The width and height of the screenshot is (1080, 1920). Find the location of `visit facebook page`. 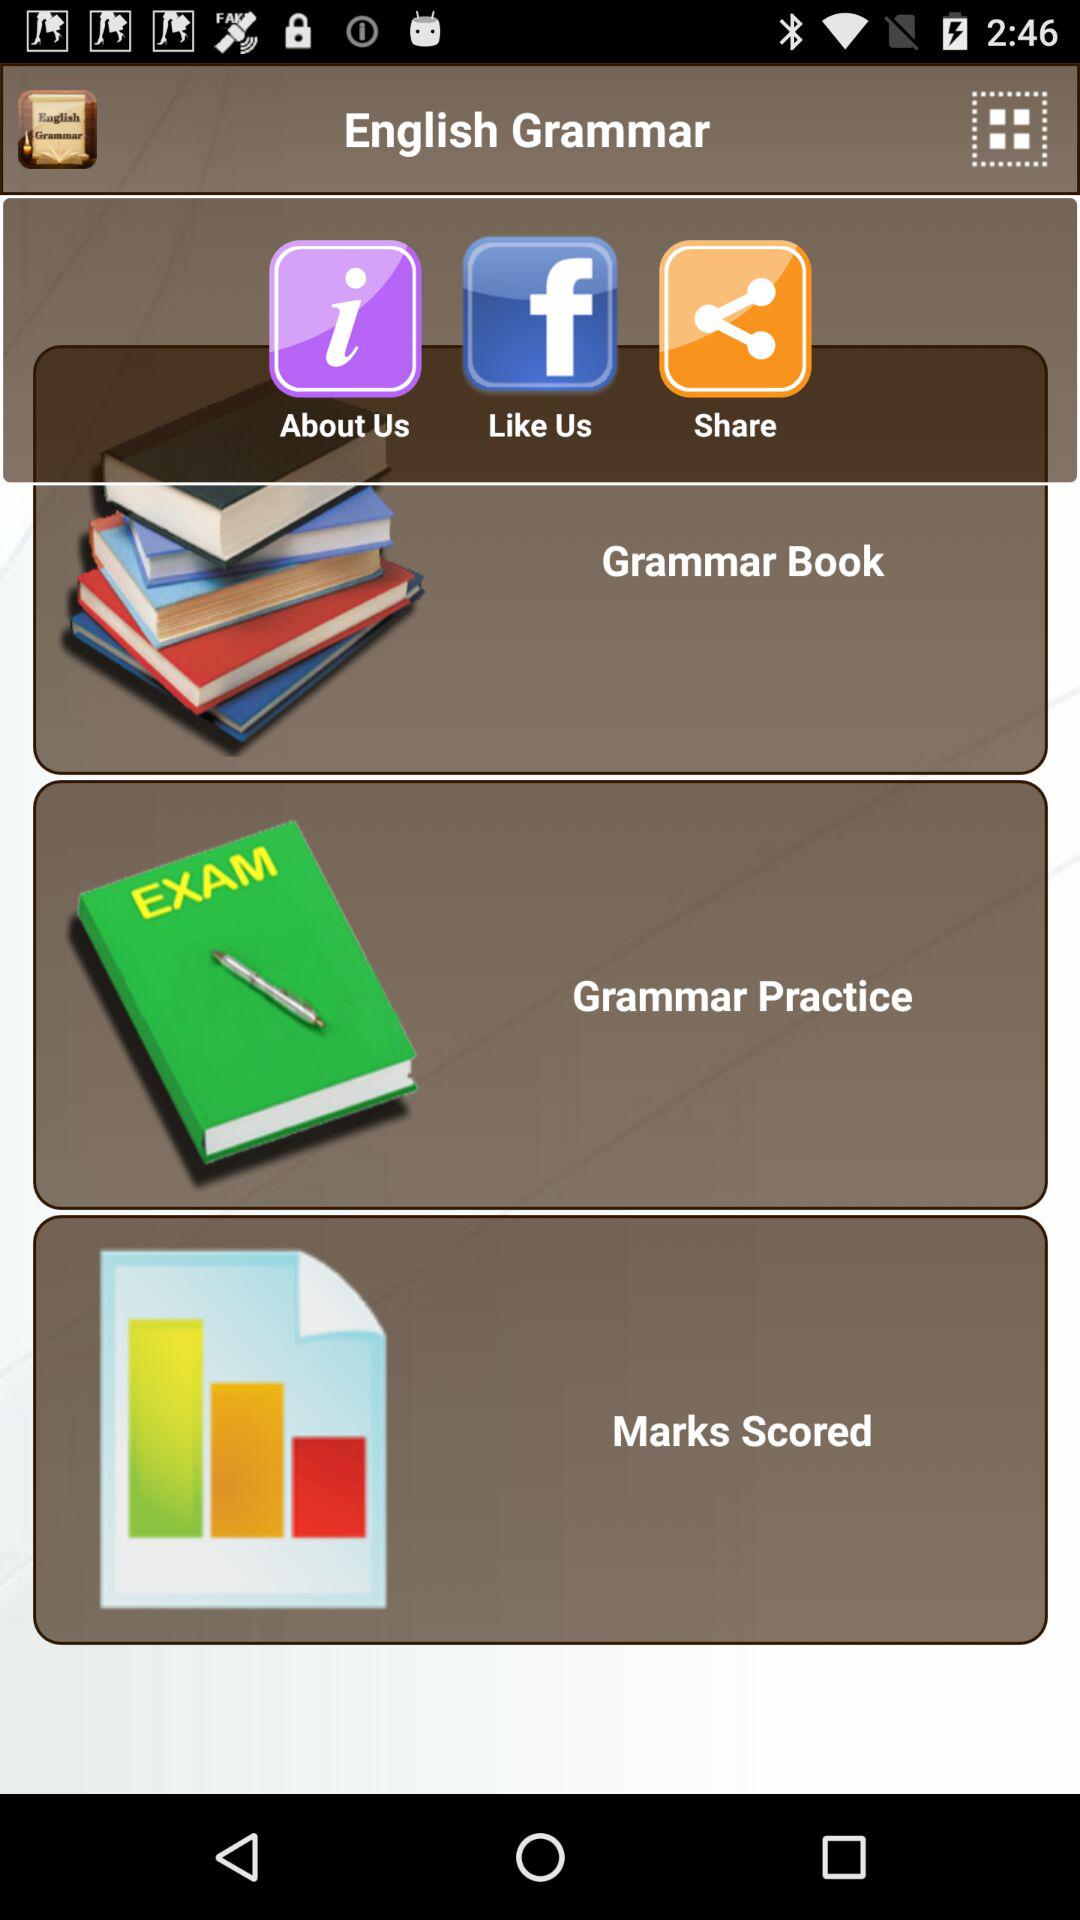

visit facebook page is located at coordinates (540, 318).